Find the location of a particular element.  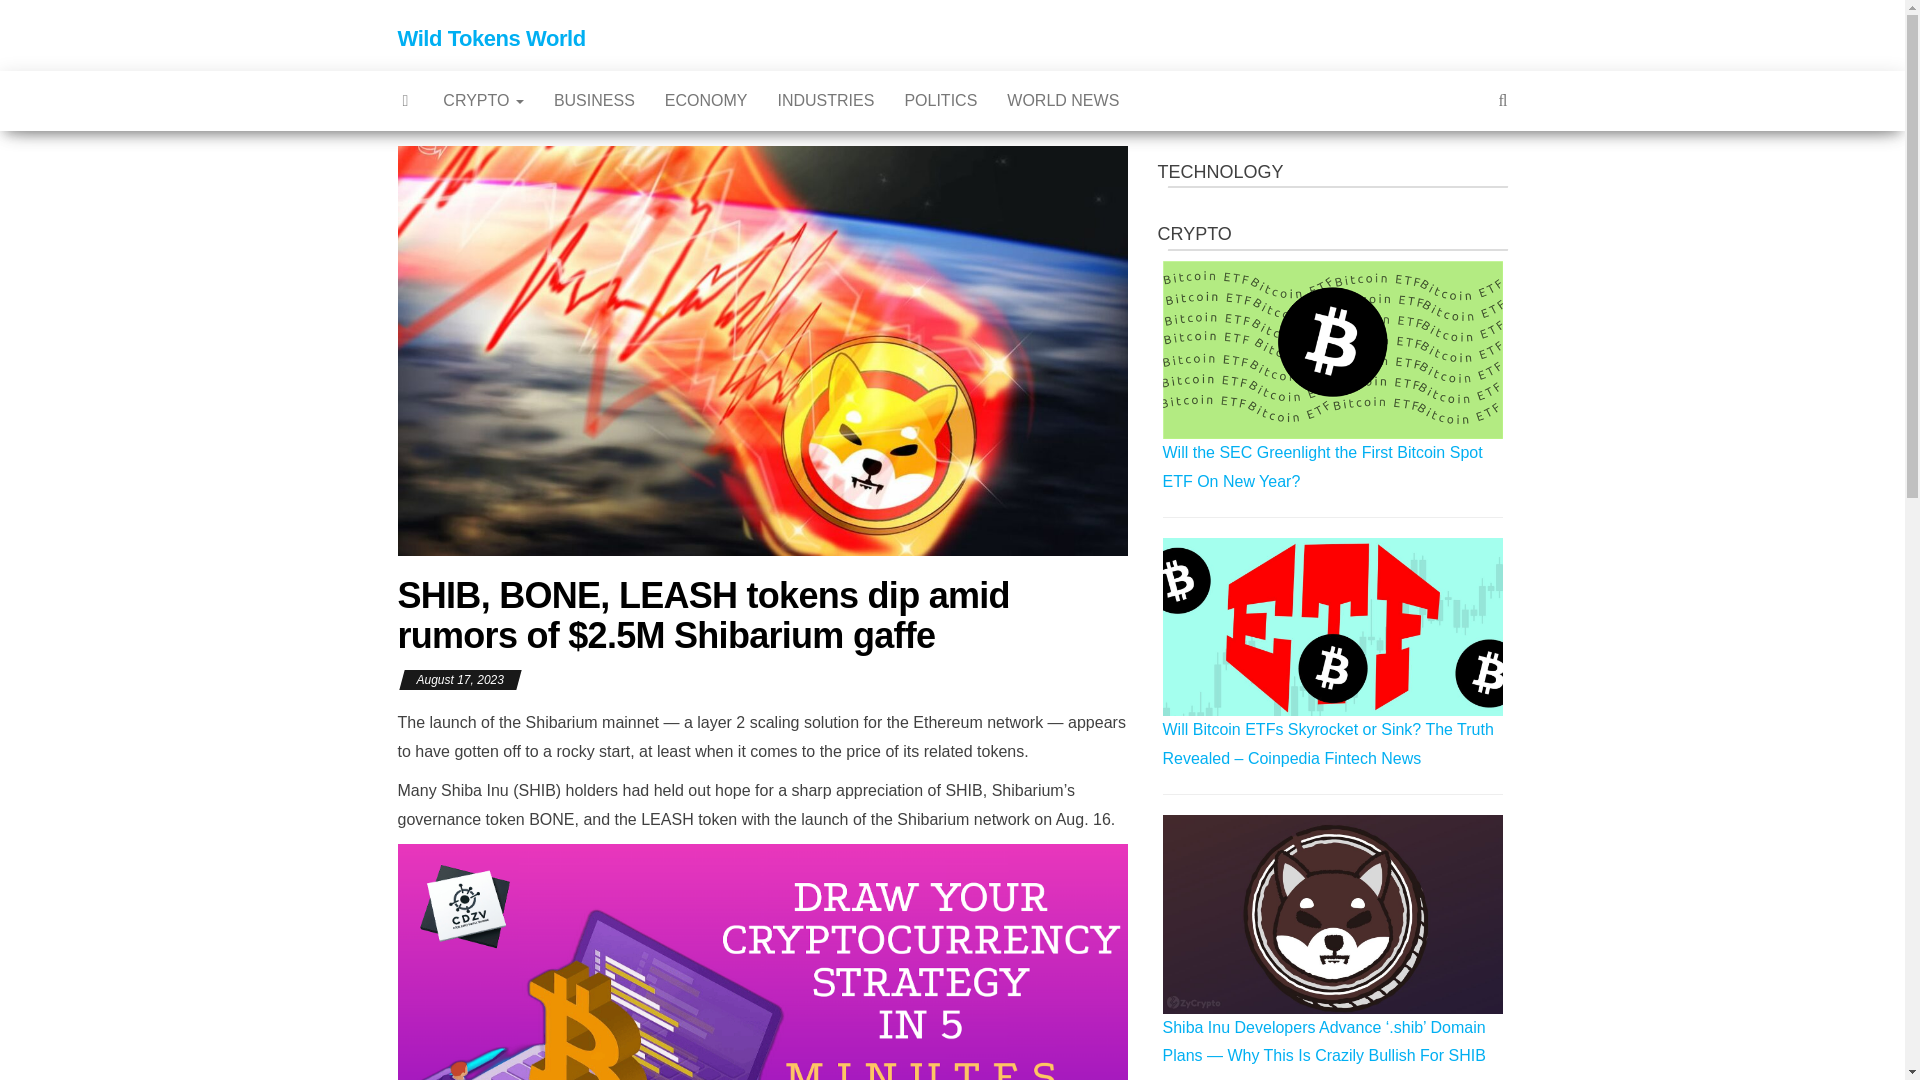

Crypto is located at coordinates (484, 100).